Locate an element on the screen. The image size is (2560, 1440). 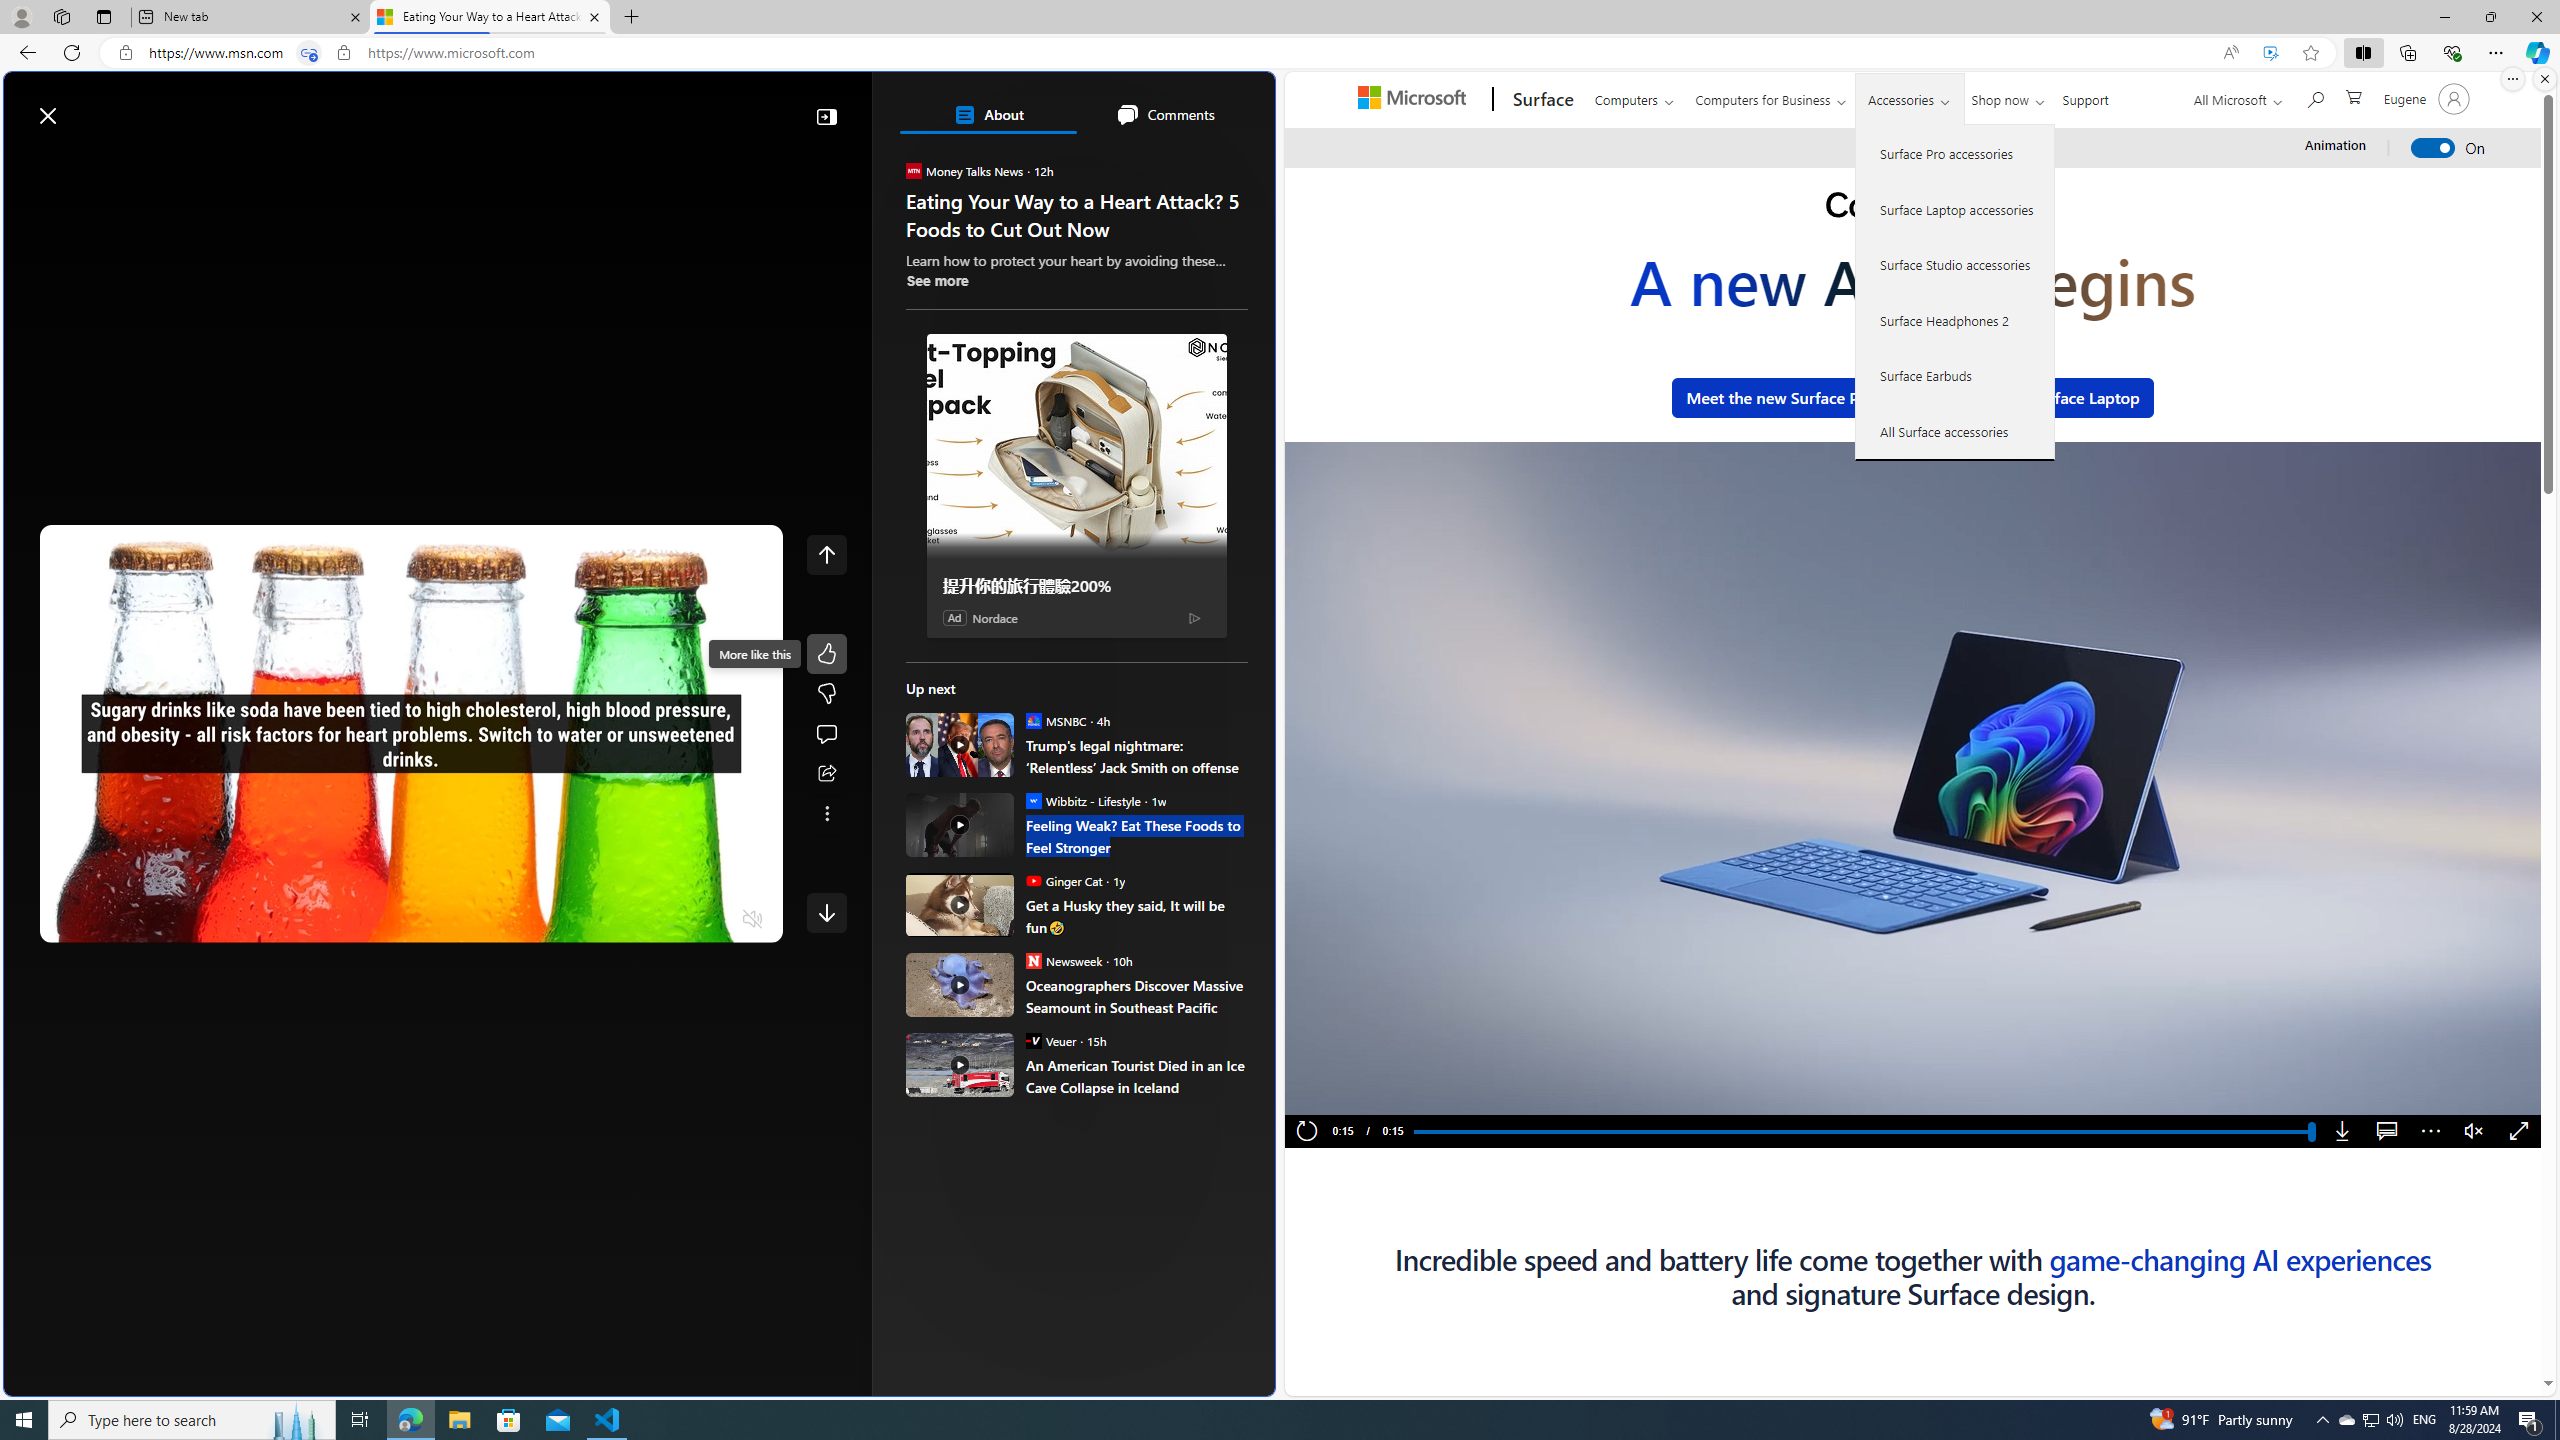
Ginger Cat is located at coordinates (1032, 880).